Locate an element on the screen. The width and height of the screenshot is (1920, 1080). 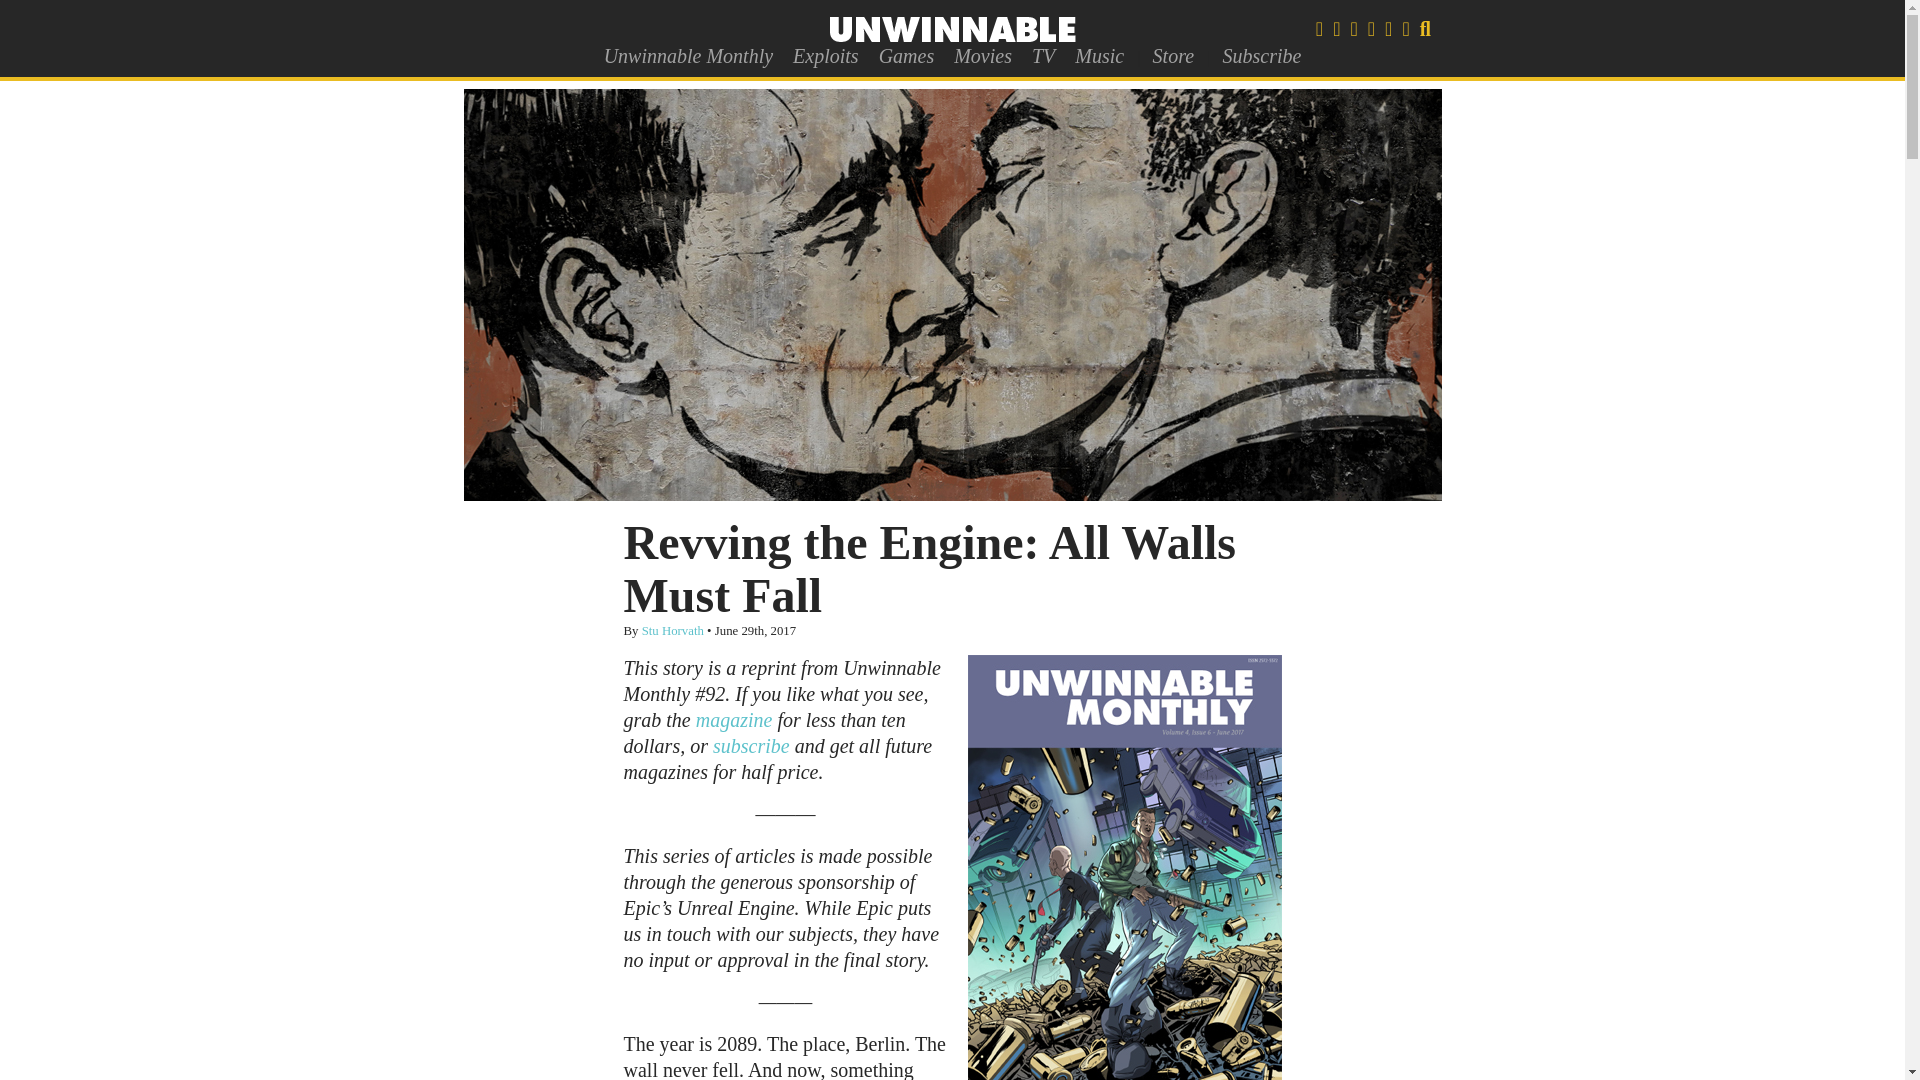
Music is located at coordinates (1100, 56).